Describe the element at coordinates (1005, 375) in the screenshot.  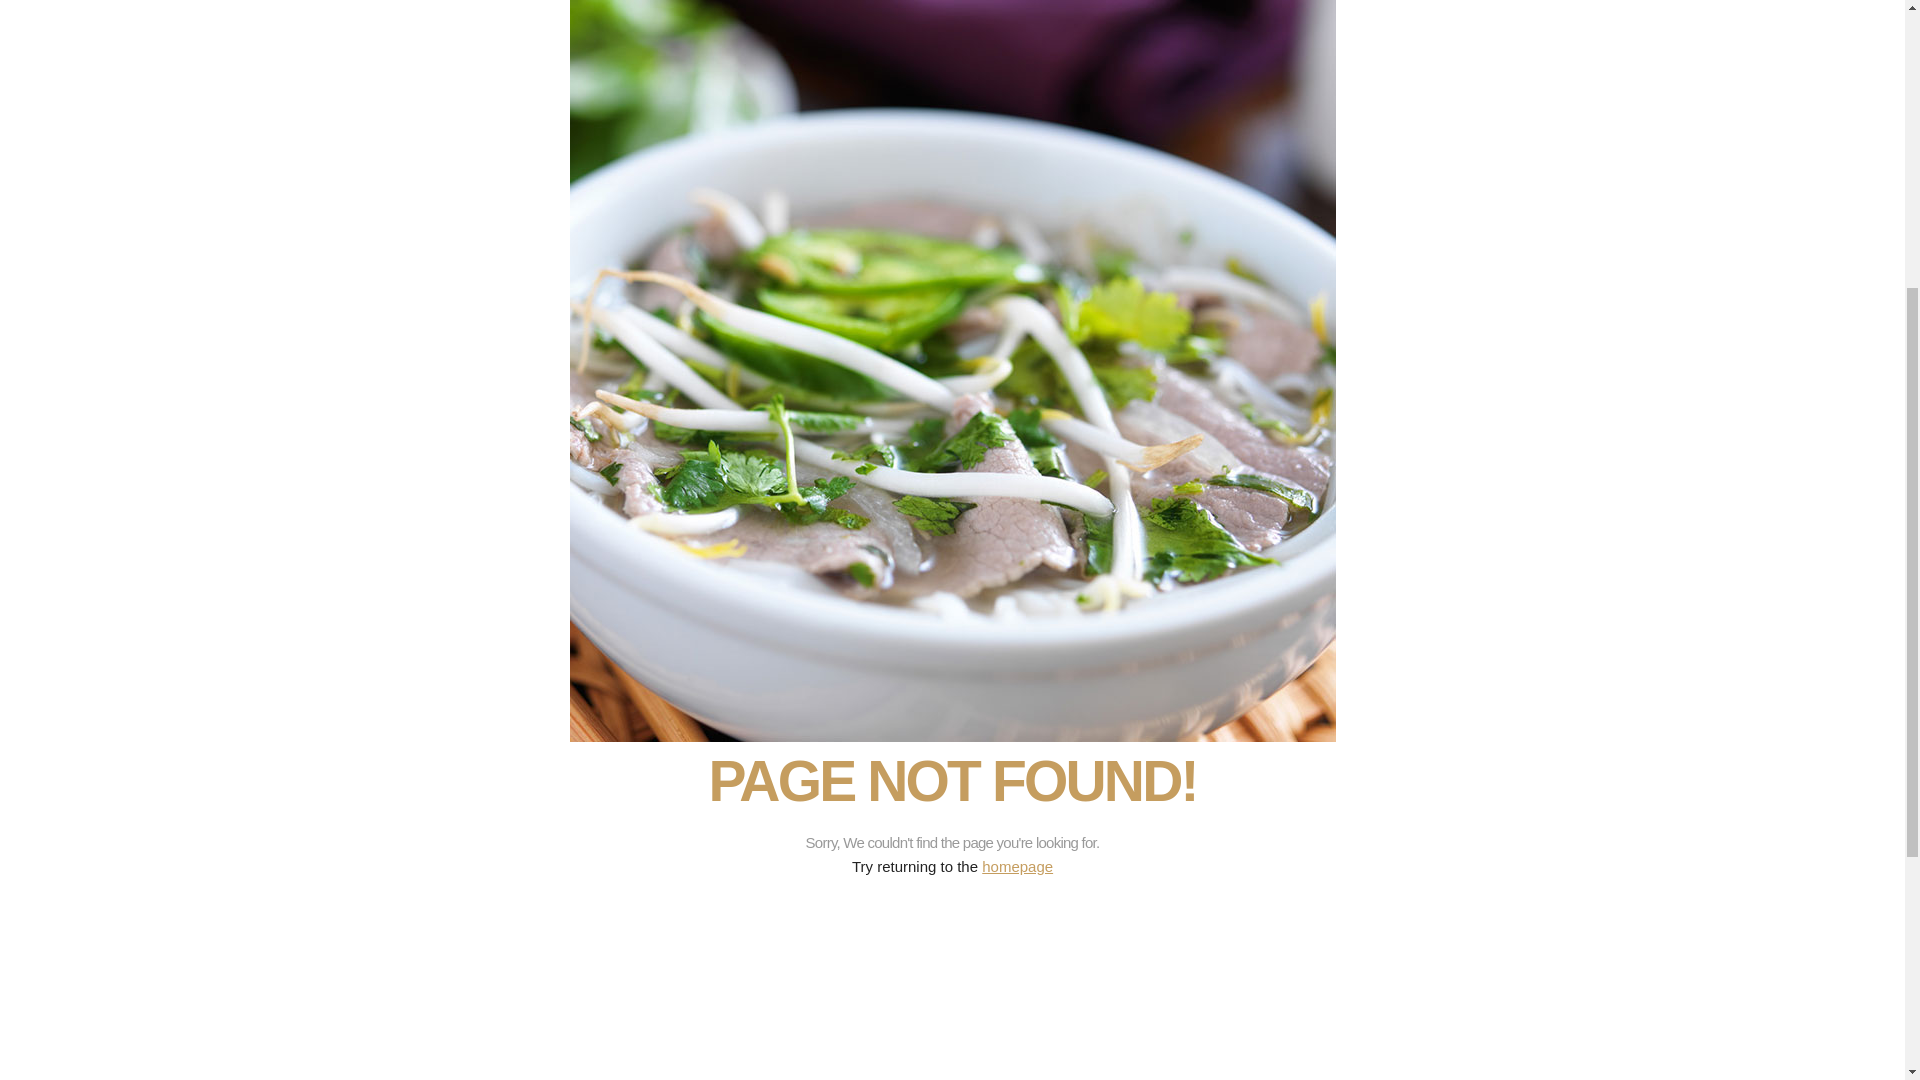
I see `Contact` at that location.